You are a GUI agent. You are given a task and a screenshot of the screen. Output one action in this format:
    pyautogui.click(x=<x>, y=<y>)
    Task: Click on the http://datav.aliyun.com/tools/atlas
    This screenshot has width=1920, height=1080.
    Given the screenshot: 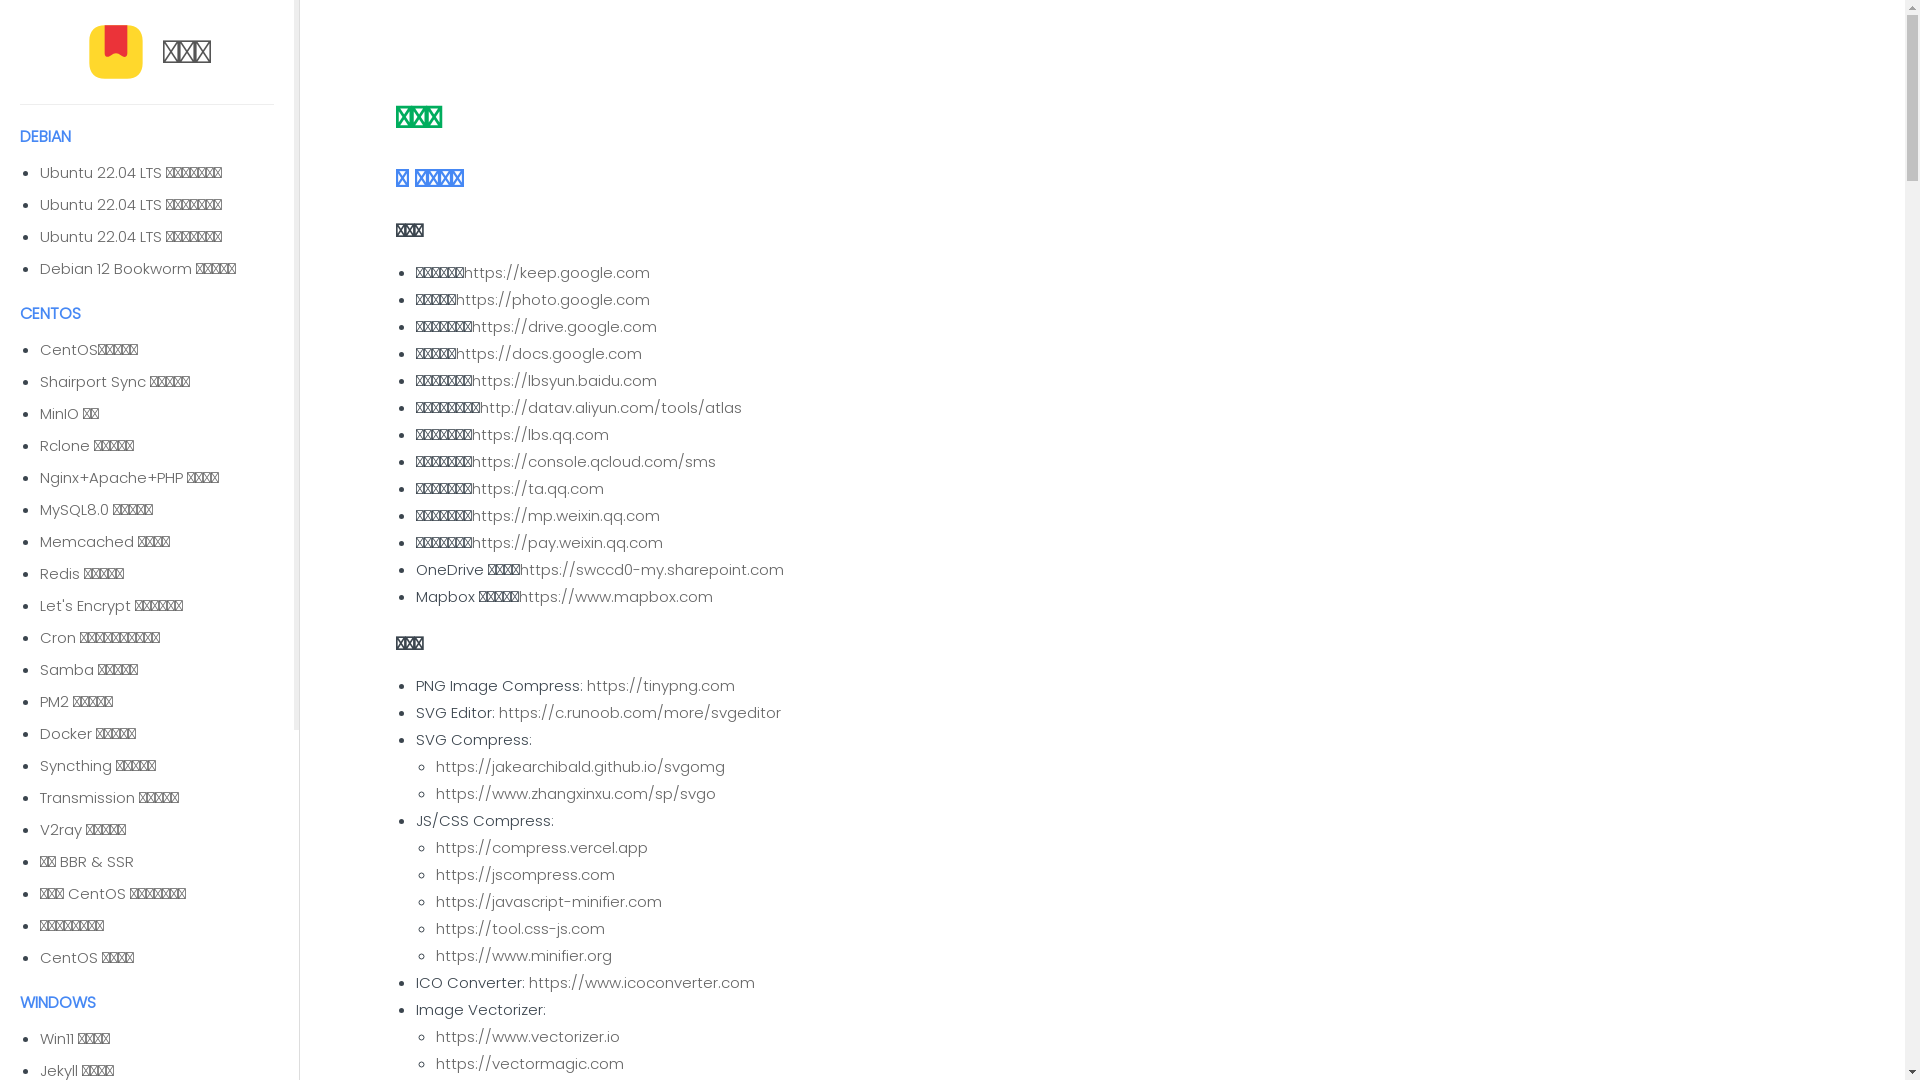 What is the action you would take?
    pyautogui.click(x=611, y=408)
    